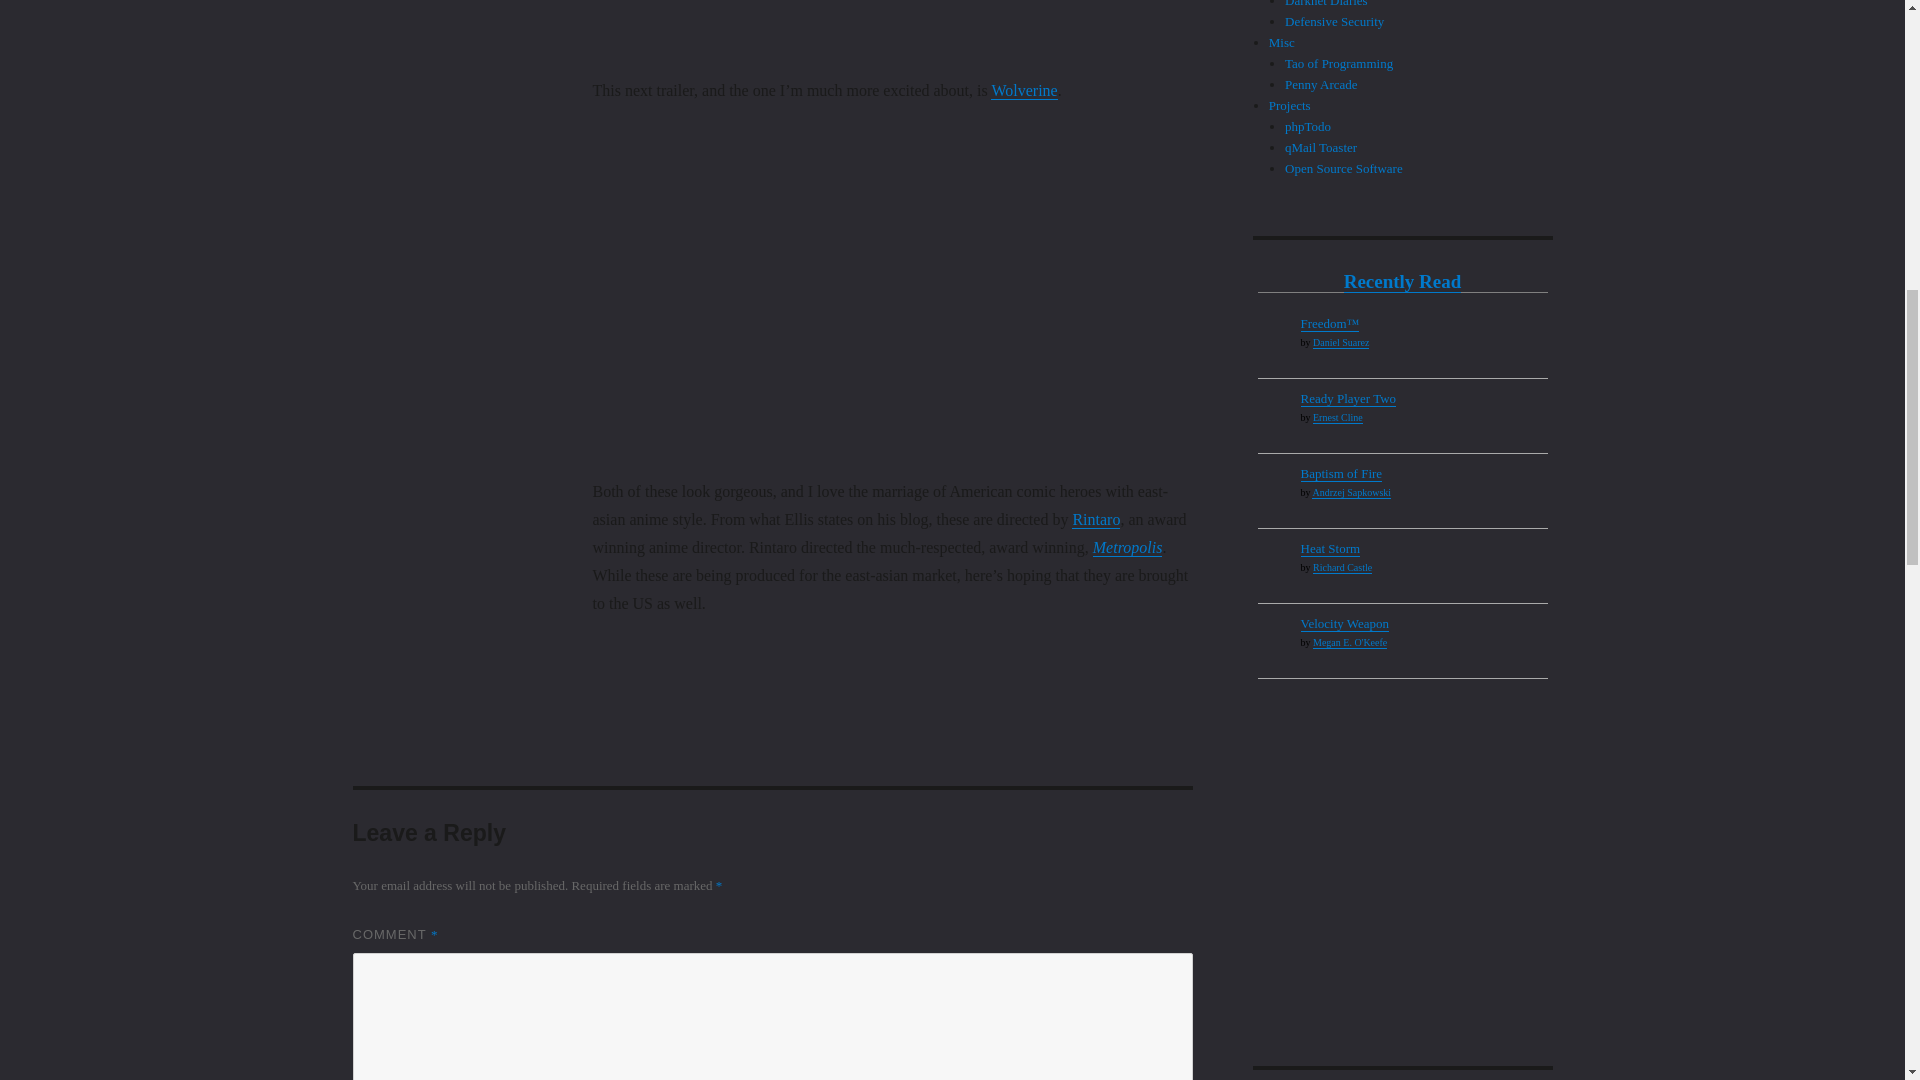 The image size is (1920, 1080). What do you see at coordinates (1326, 4) in the screenshot?
I see `Darknet Diaries` at bounding box center [1326, 4].